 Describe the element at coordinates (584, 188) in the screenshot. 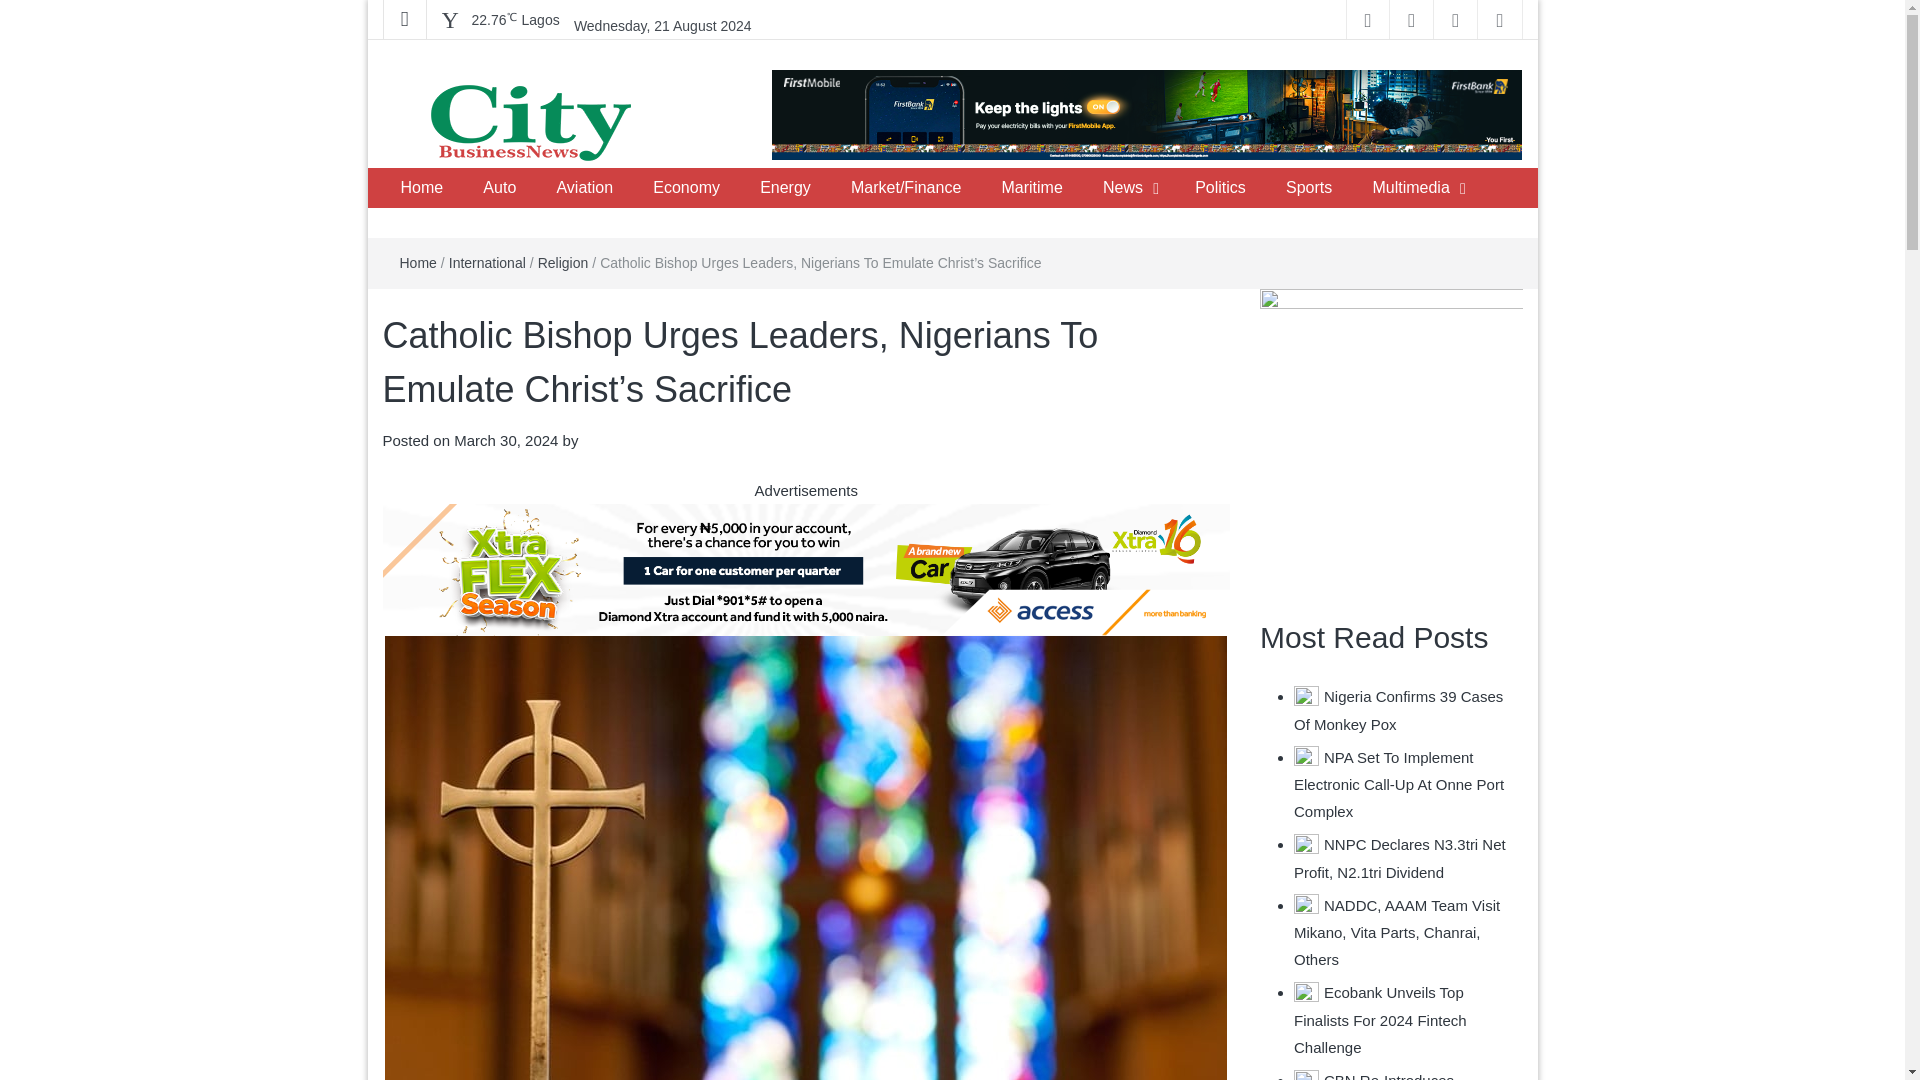

I see `Aviation` at that location.